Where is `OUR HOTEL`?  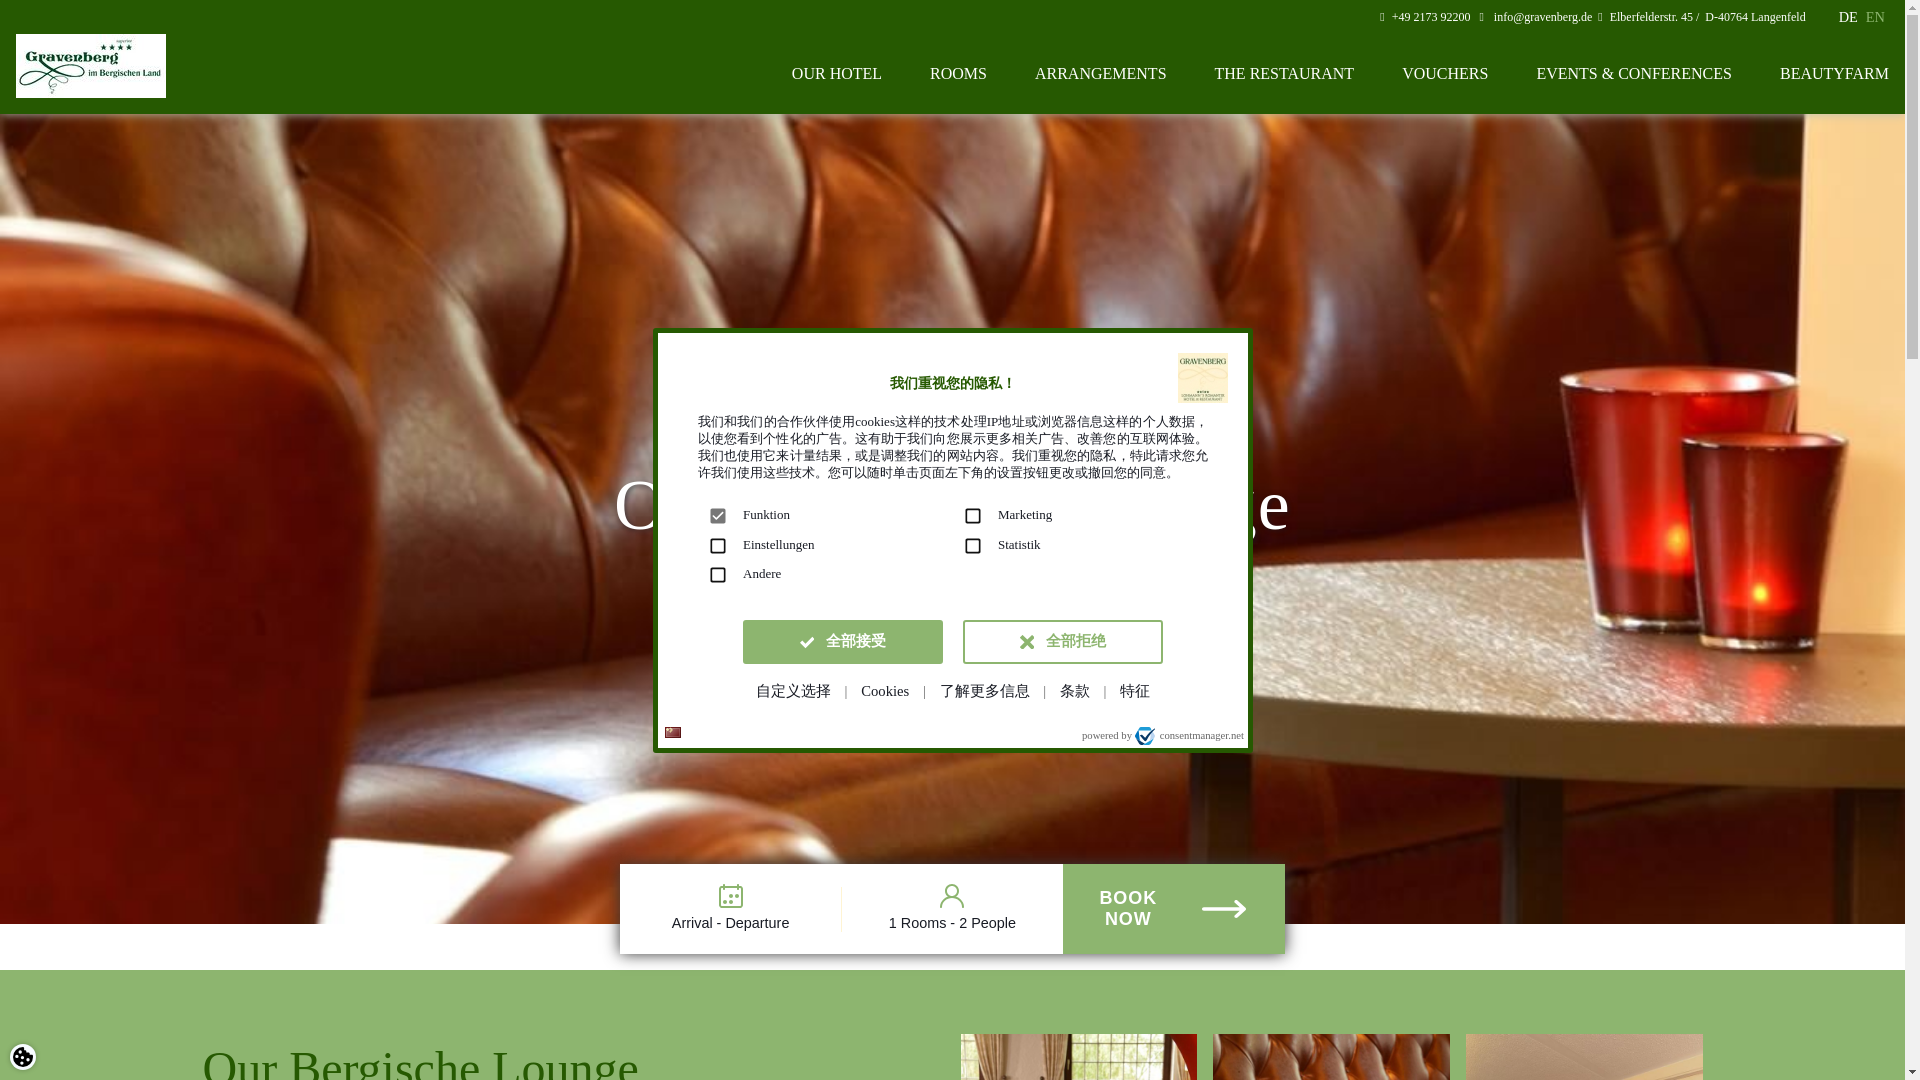 OUR HOTEL is located at coordinates (836, 74).